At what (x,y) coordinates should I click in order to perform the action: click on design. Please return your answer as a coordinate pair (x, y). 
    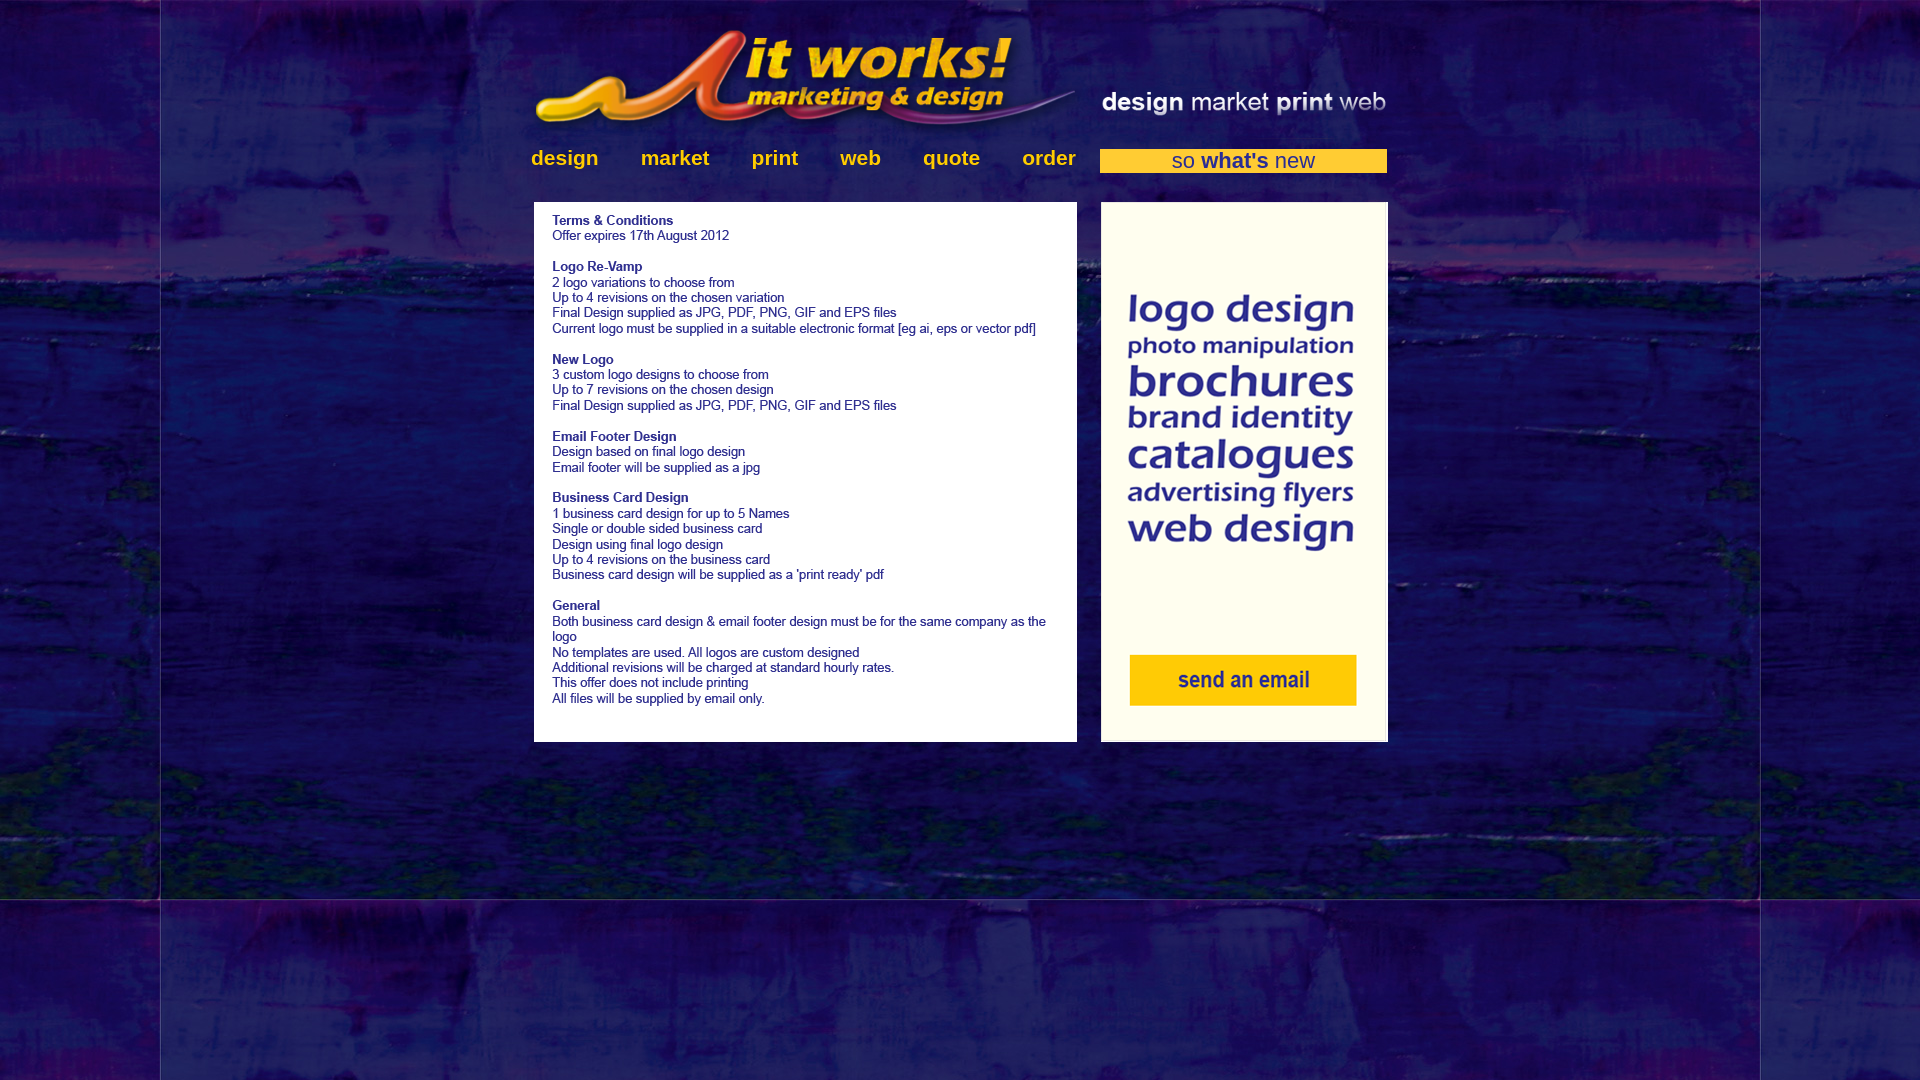
    Looking at the image, I should click on (565, 158).